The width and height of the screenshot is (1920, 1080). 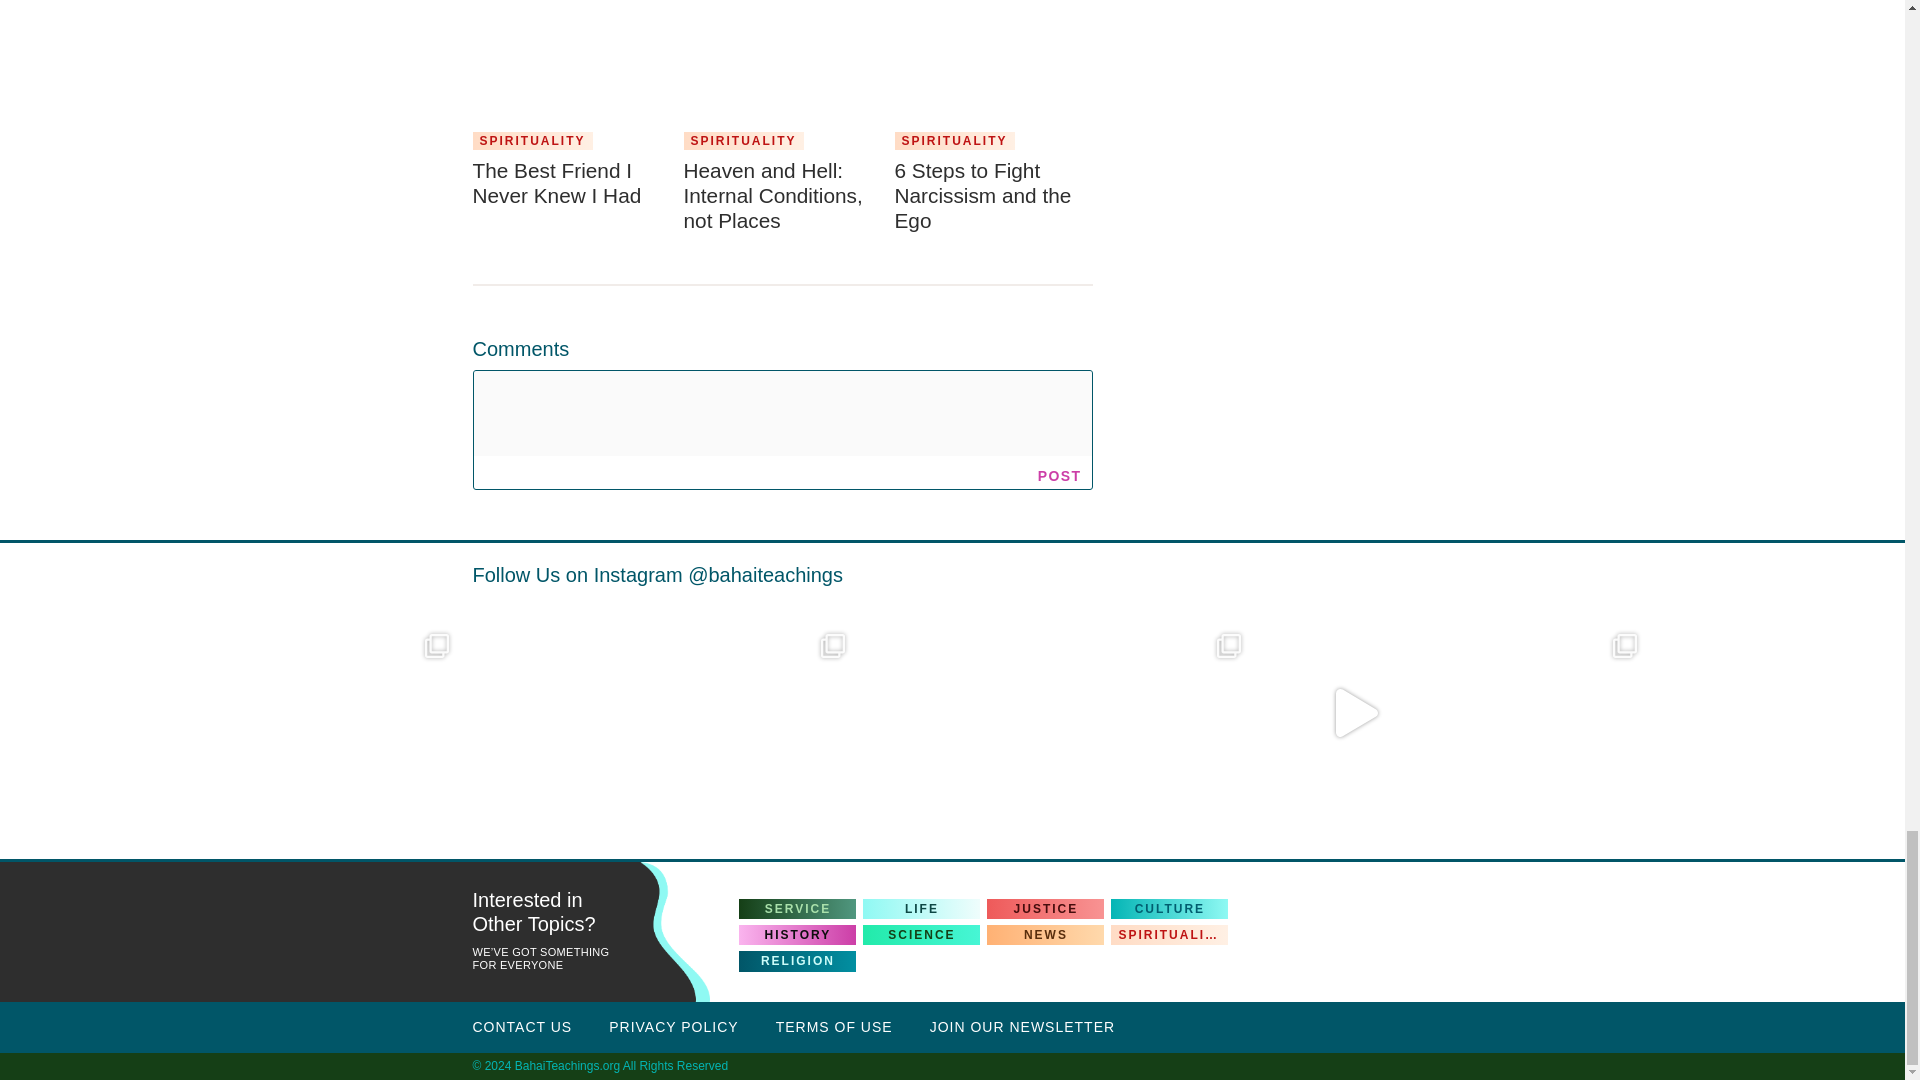 What do you see at coordinates (1060, 475) in the screenshot?
I see `Post` at bounding box center [1060, 475].